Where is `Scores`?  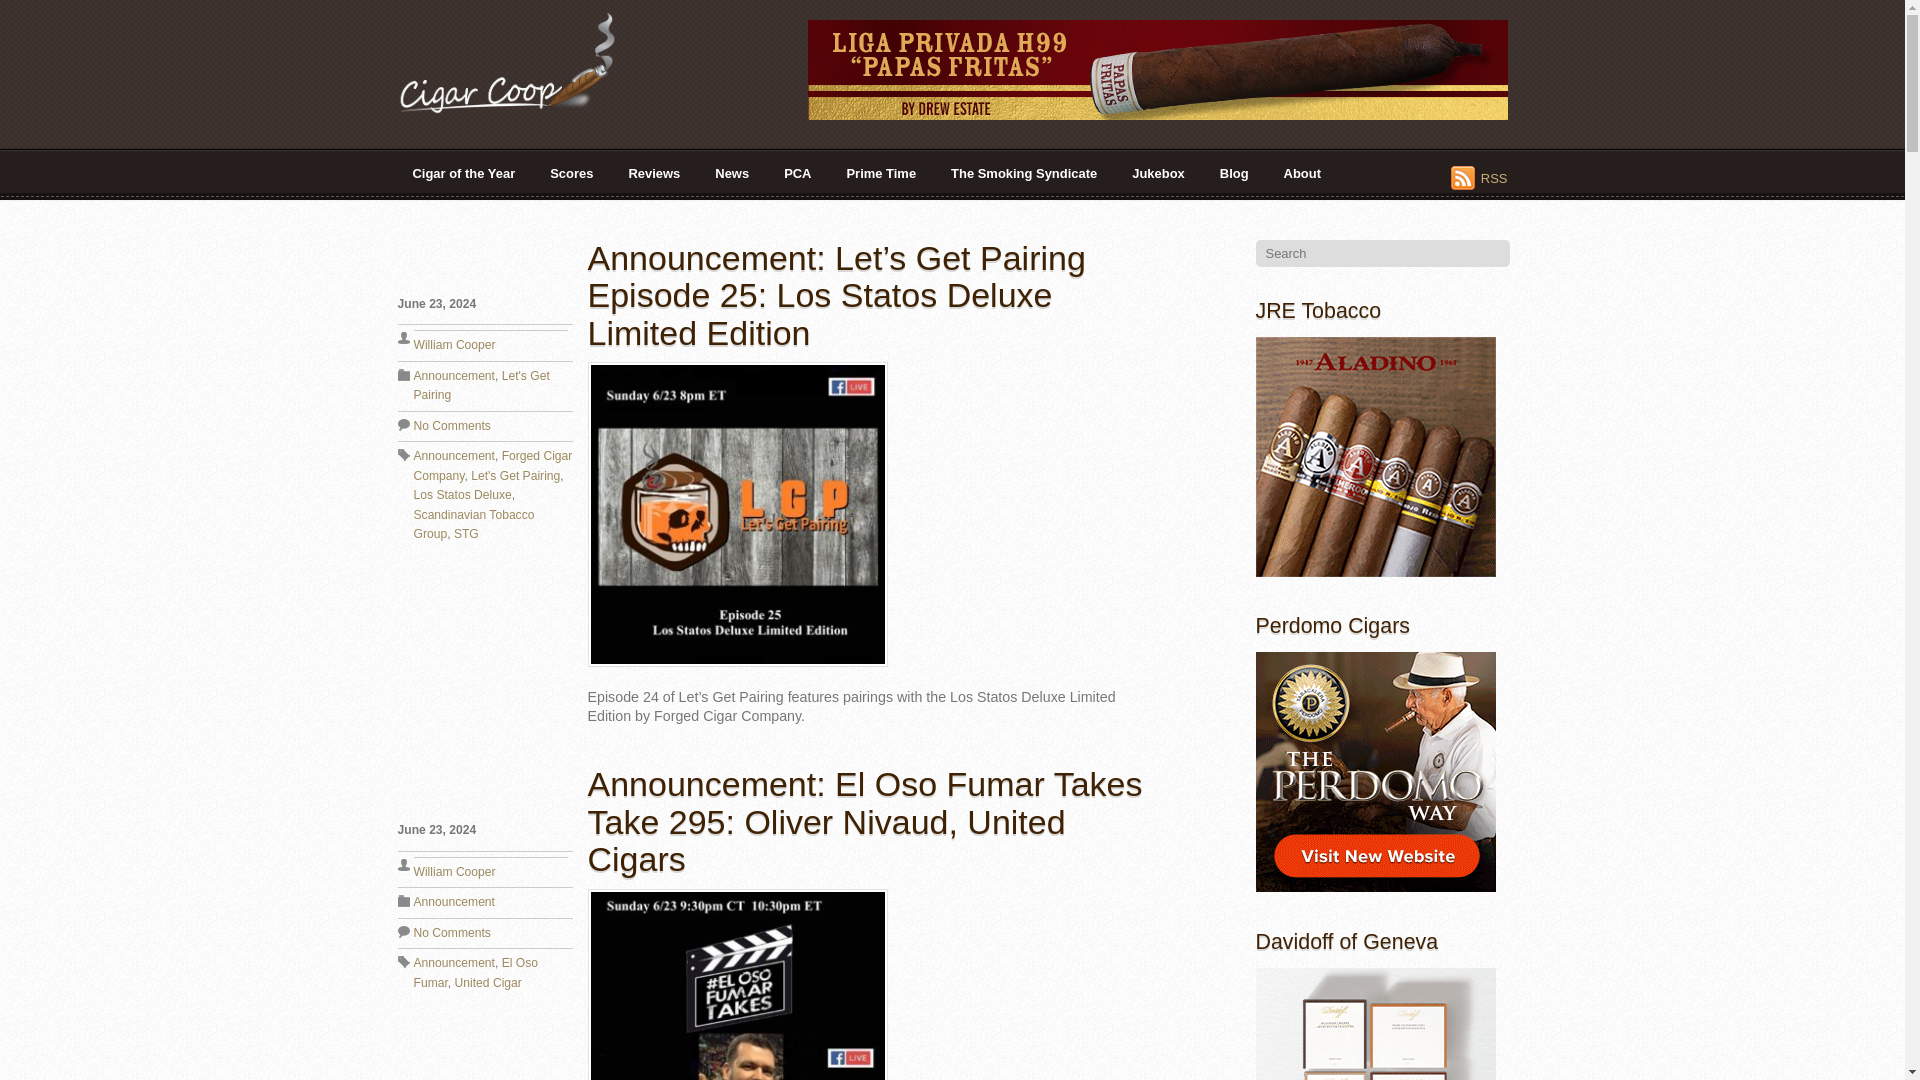
Scores is located at coordinates (572, 173).